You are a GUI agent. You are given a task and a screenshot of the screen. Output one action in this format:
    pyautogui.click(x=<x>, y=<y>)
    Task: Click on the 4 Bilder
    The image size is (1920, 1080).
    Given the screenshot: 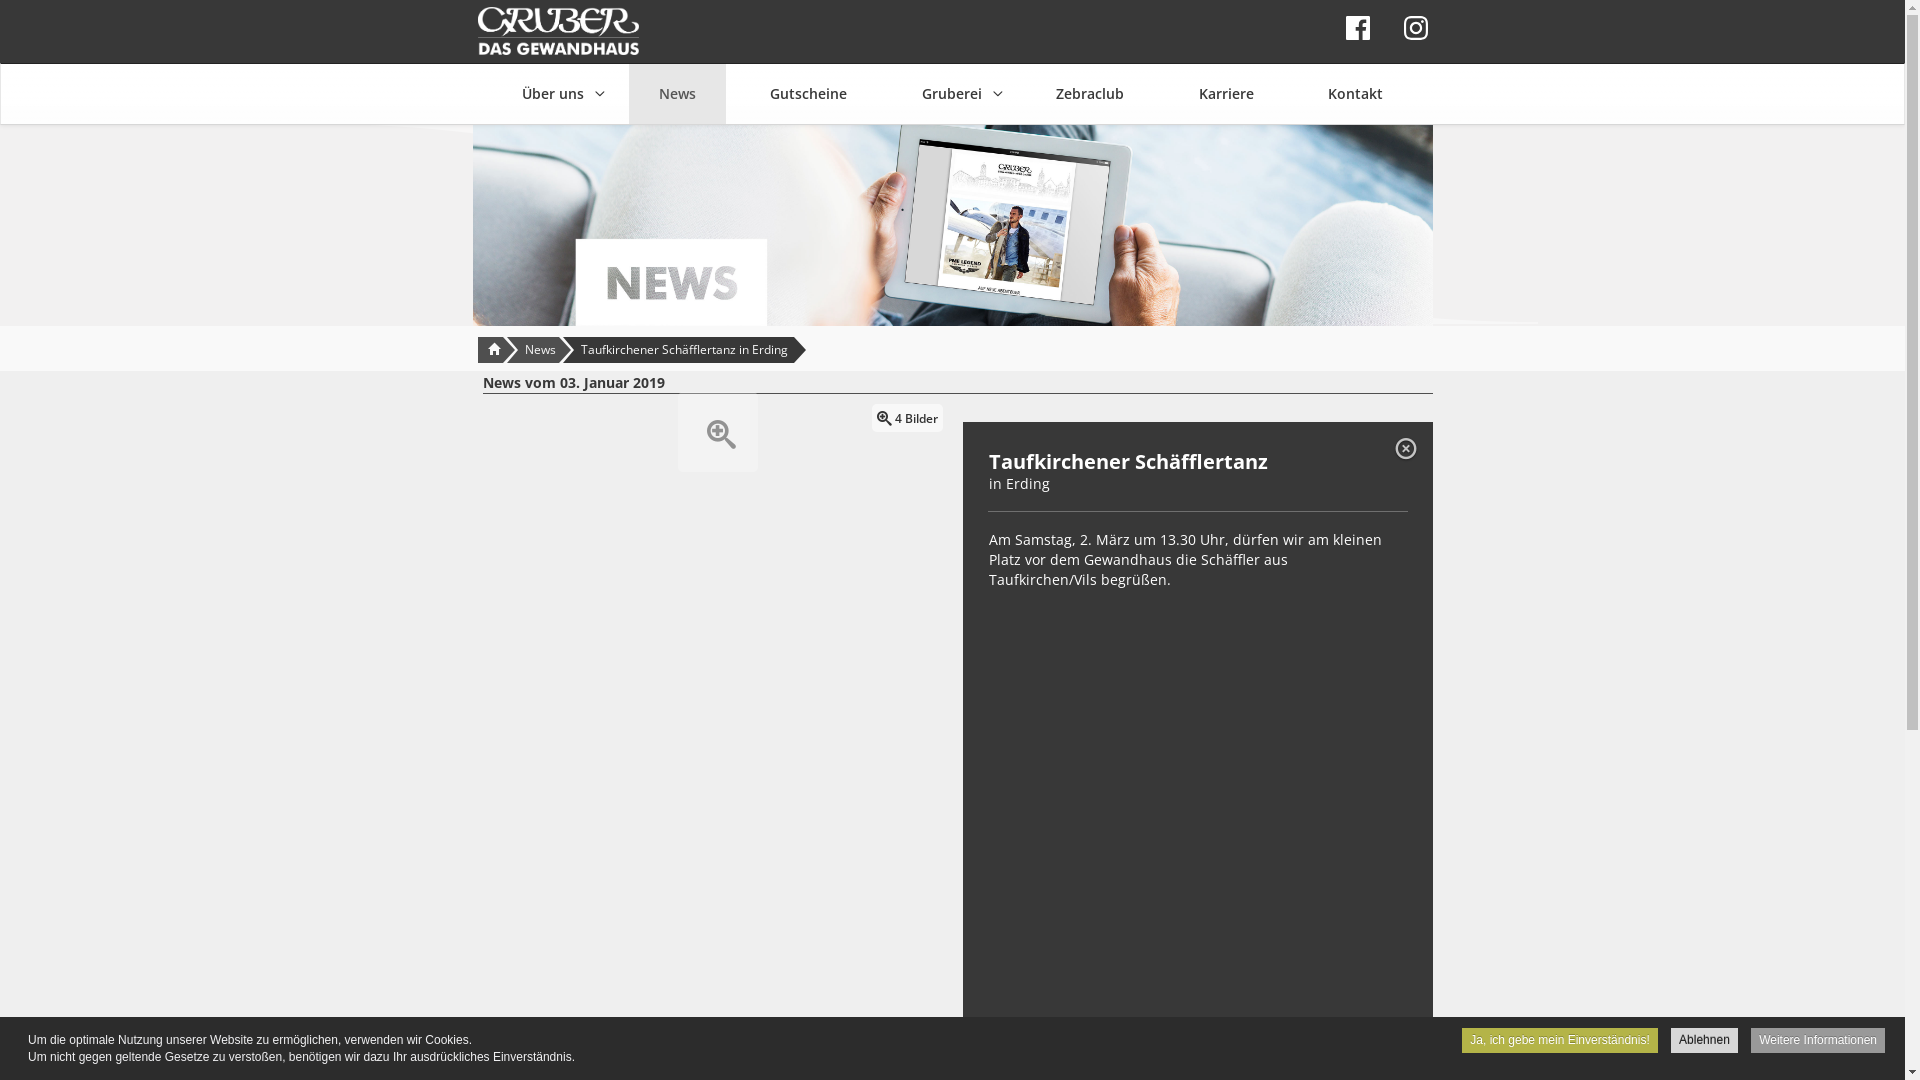 What is the action you would take?
    pyautogui.click(x=717, y=432)
    